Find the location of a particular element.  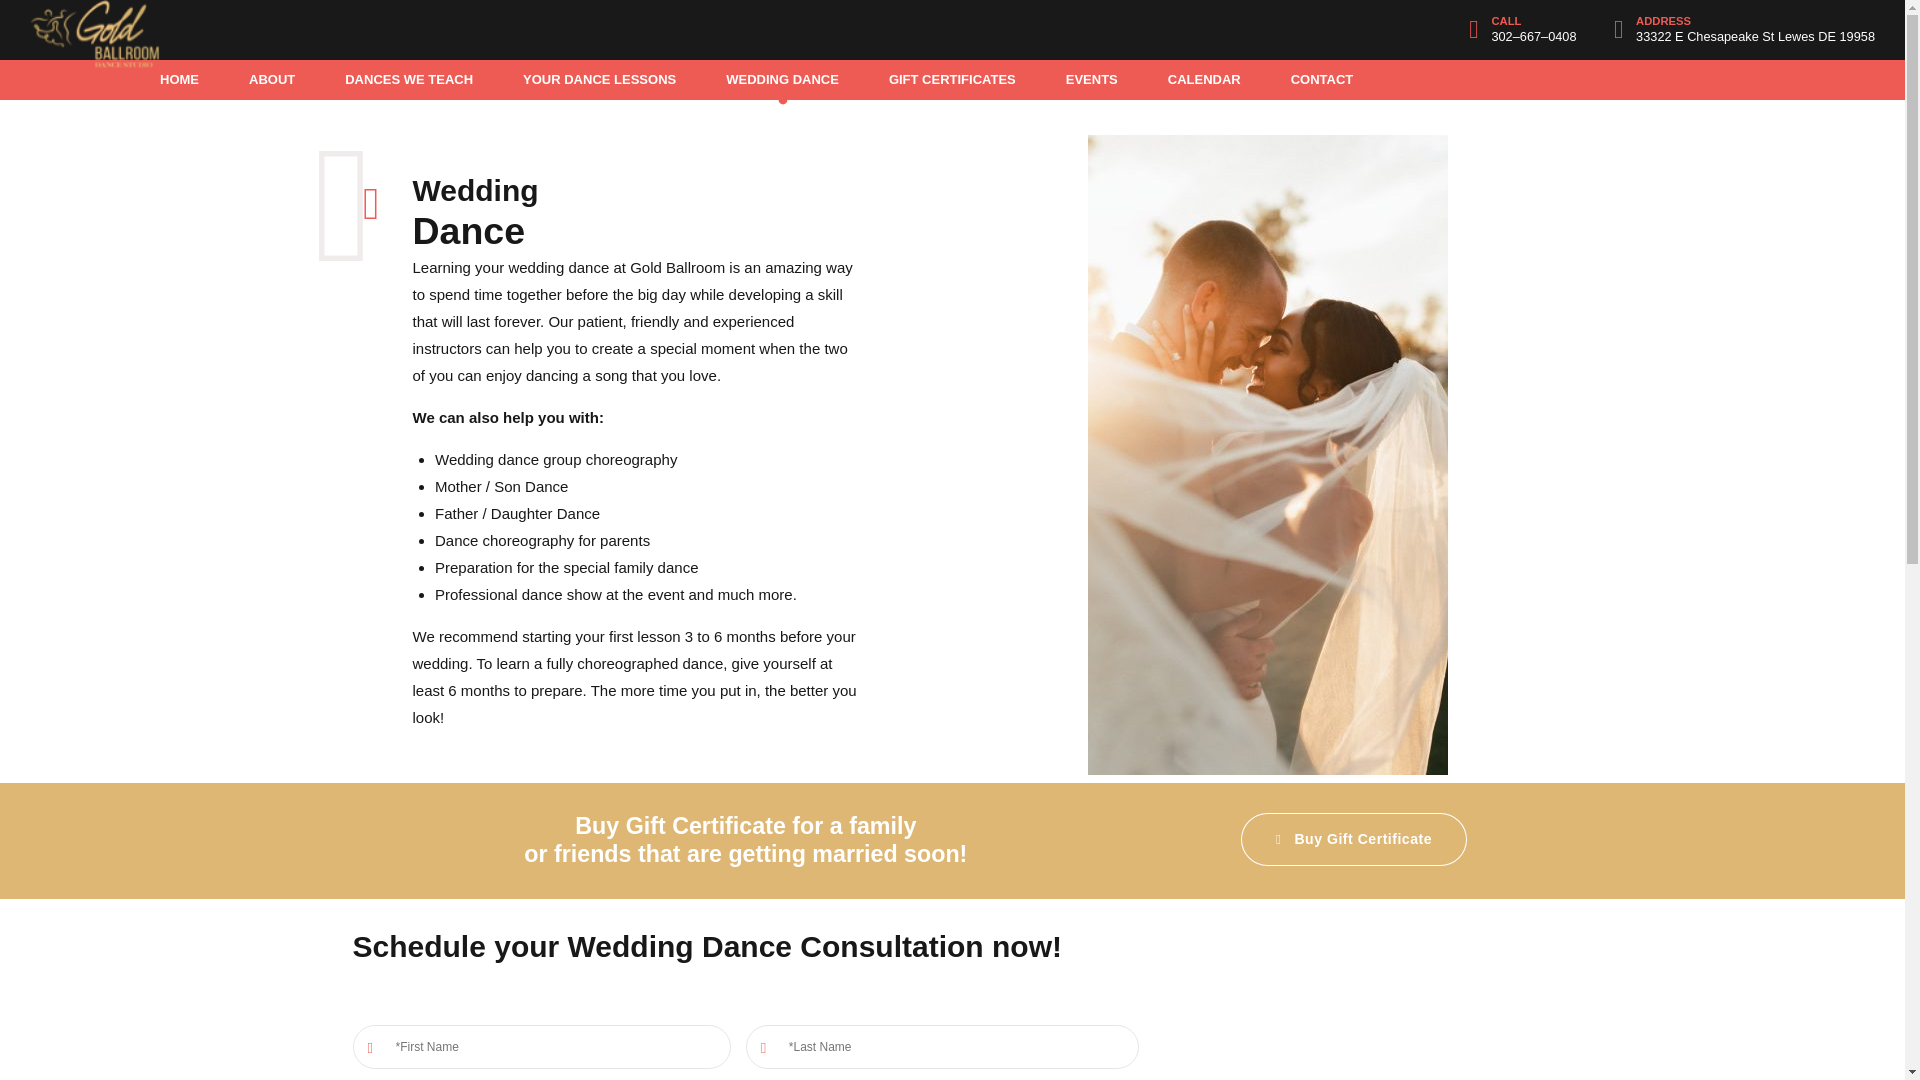

Buy Gift Certificate is located at coordinates (1353, 840).